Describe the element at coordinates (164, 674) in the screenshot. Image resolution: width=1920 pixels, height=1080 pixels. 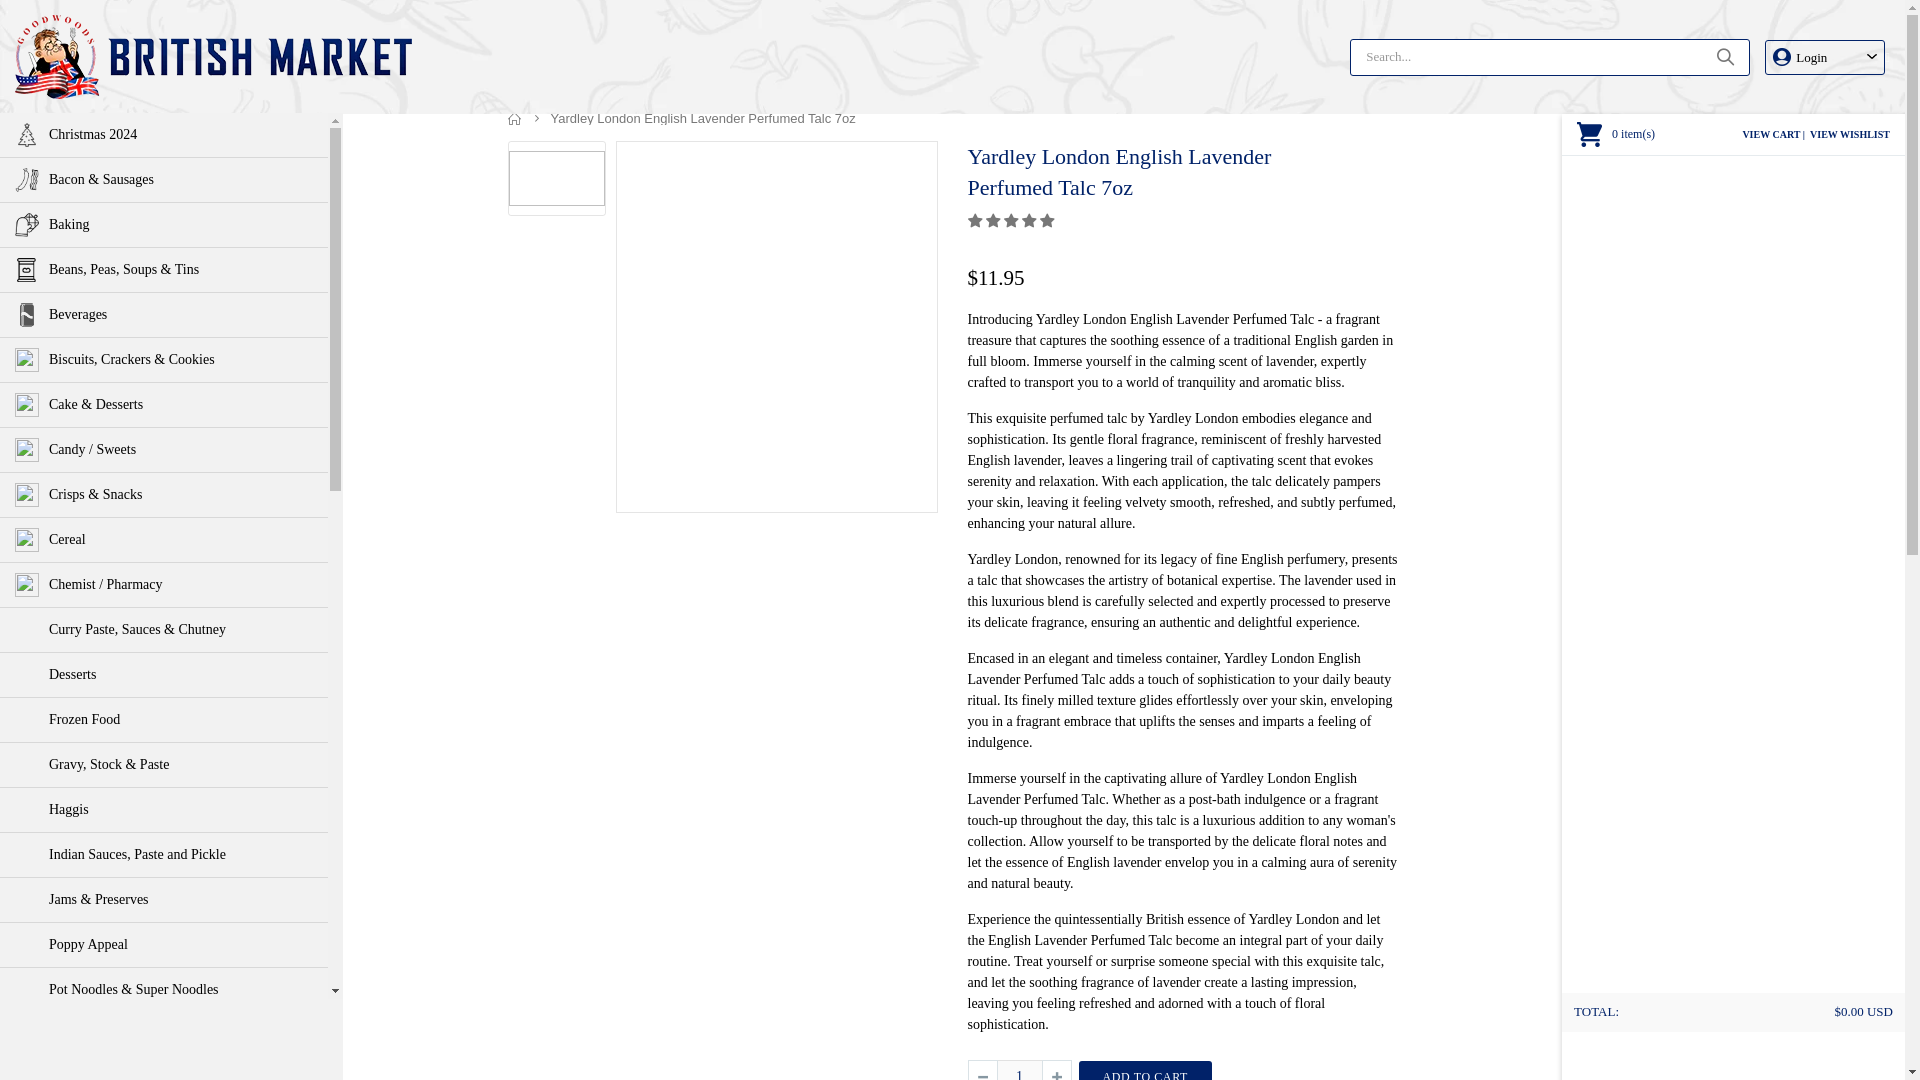
I see `Desserts` at that location.